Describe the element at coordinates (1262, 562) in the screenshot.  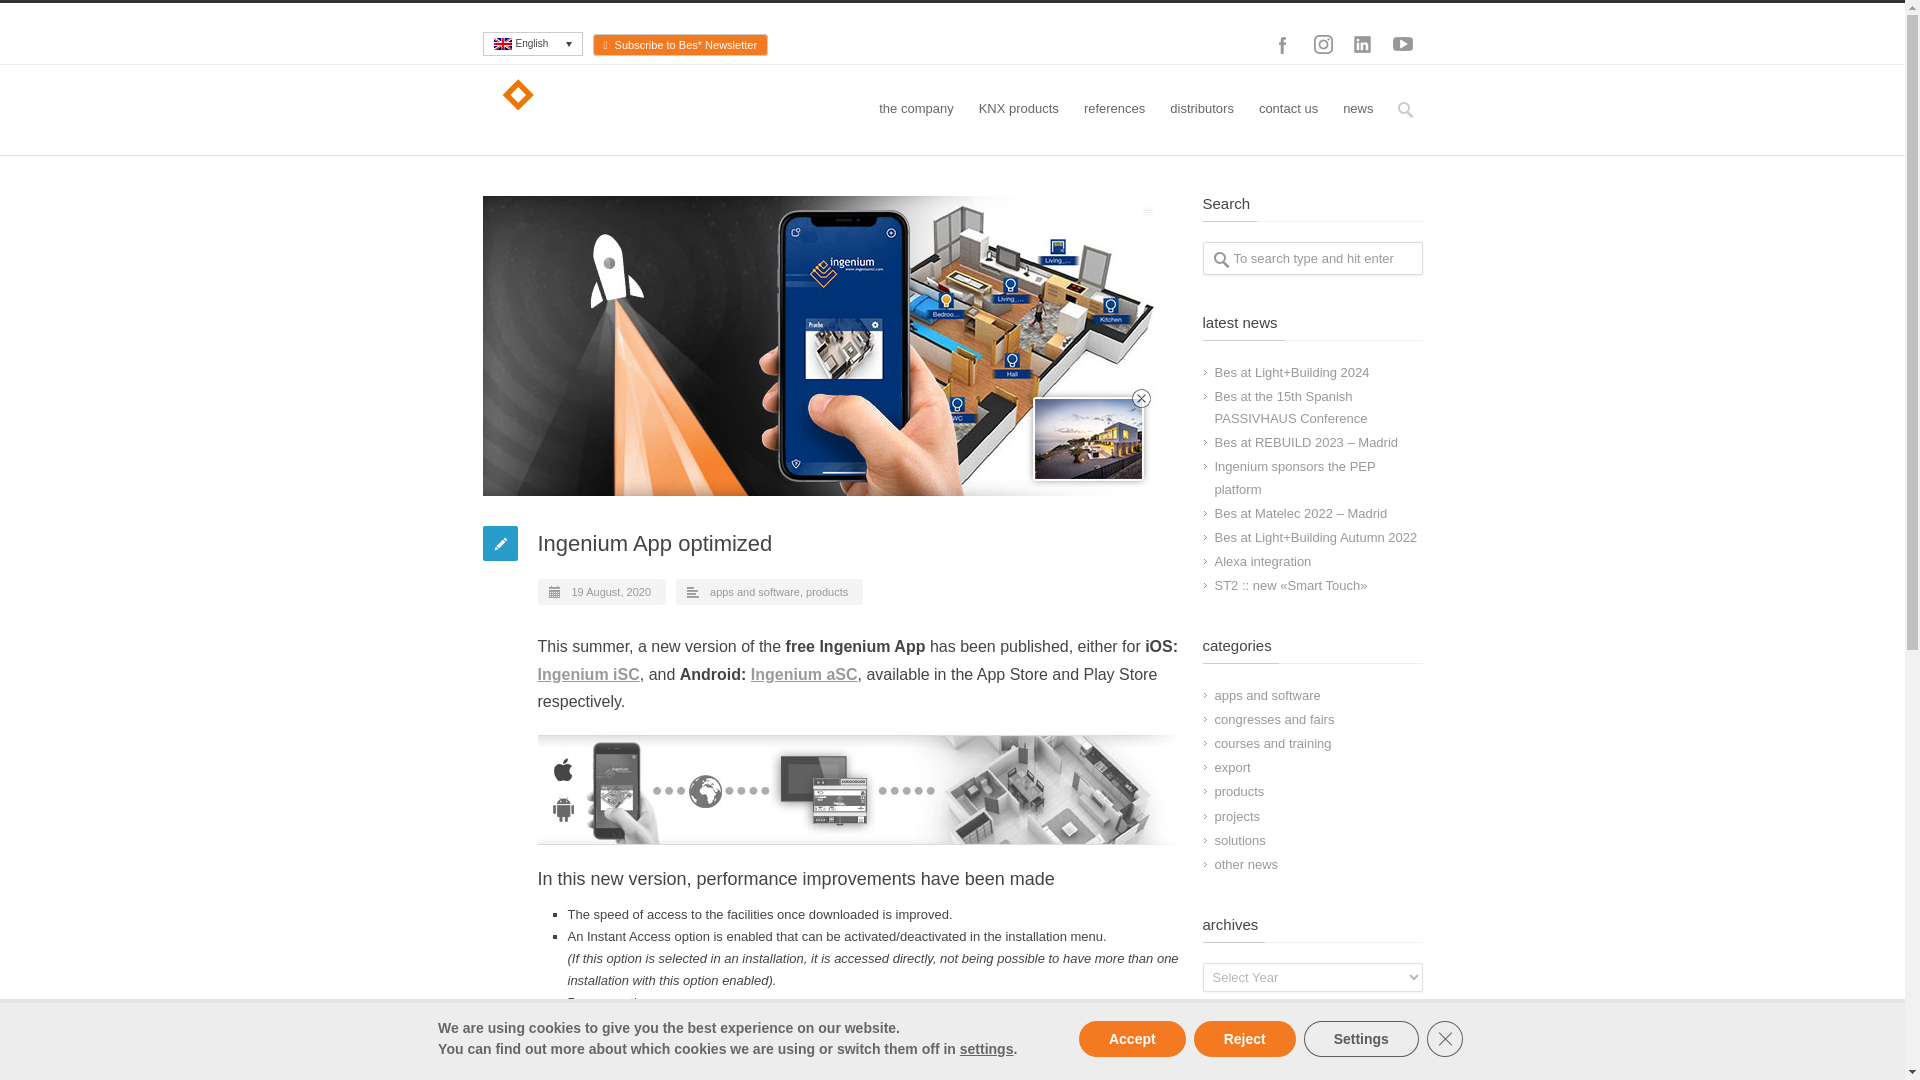
I see `Alexa integration` at that location.